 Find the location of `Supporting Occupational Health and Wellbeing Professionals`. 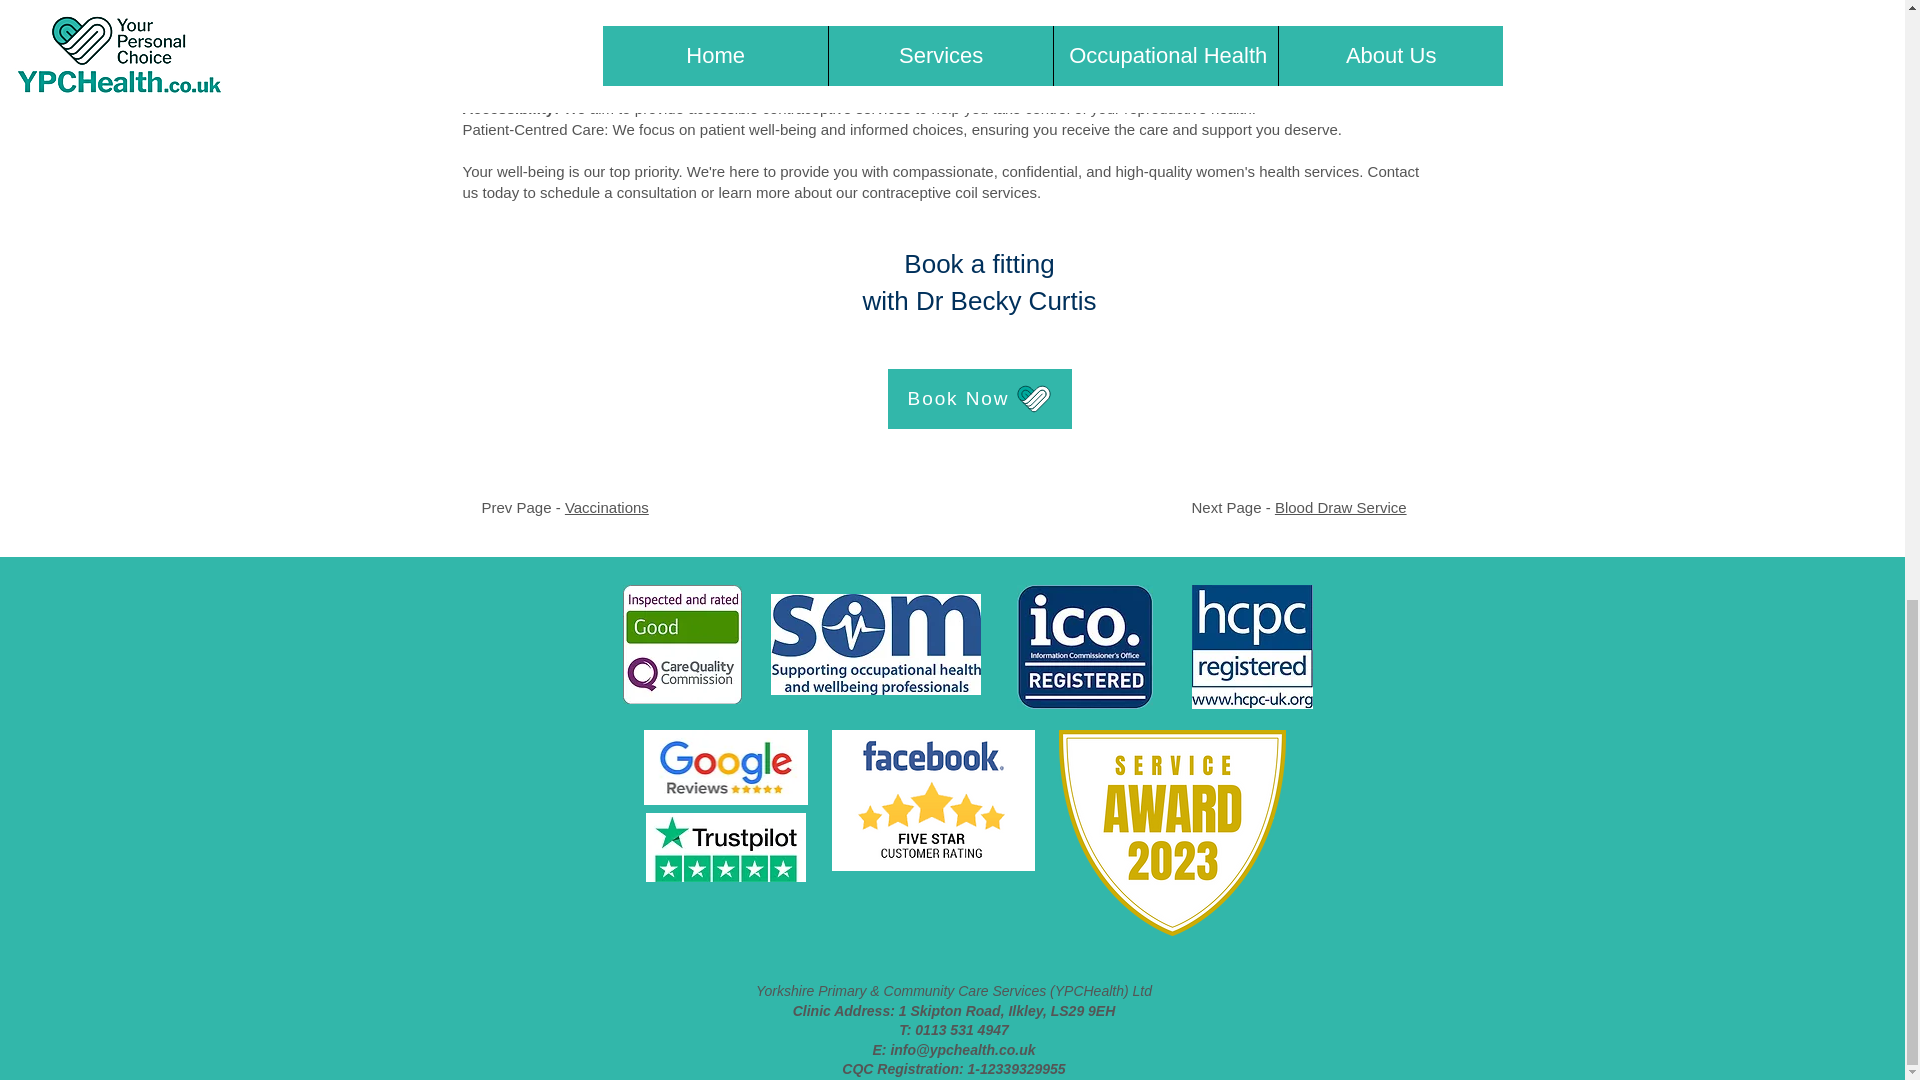

Supporting Occupational Health and Wellbeing Professionals is located at coordinates (874, 644).